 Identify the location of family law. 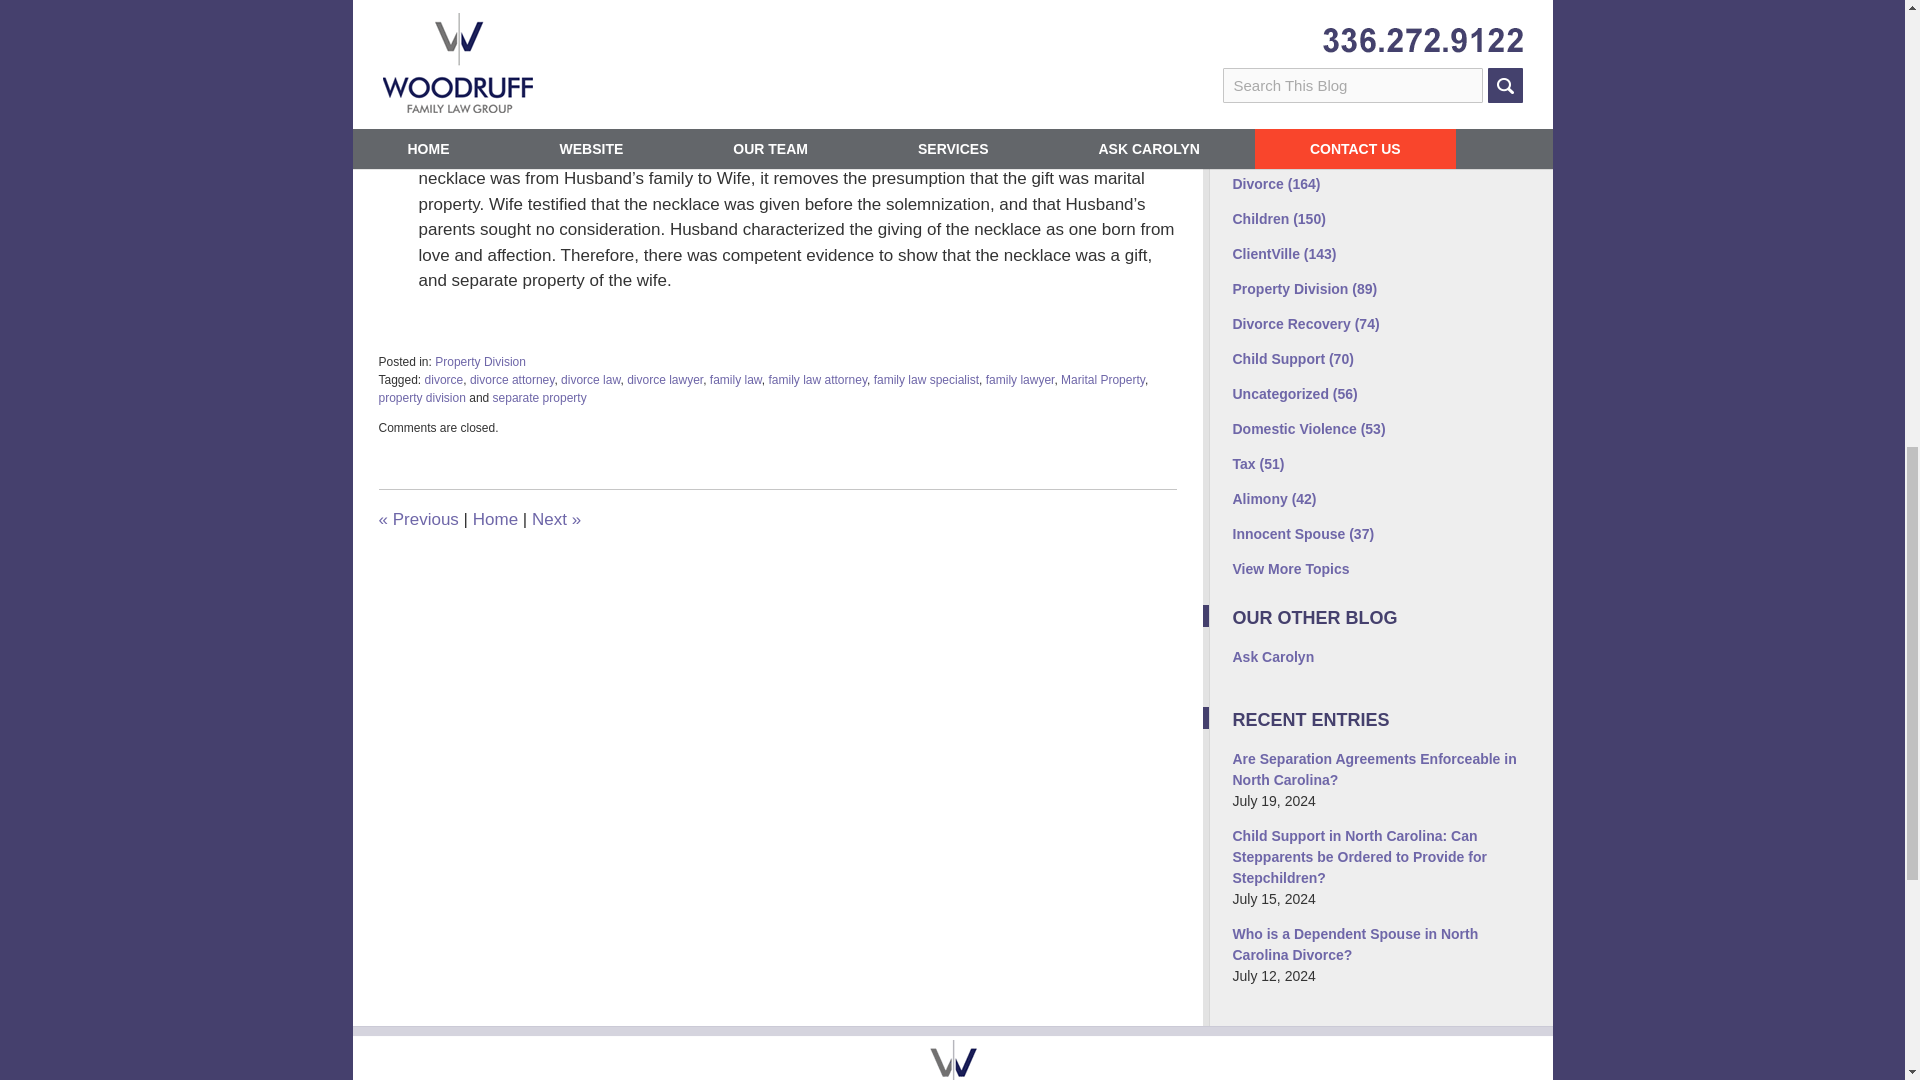
(736, 379).